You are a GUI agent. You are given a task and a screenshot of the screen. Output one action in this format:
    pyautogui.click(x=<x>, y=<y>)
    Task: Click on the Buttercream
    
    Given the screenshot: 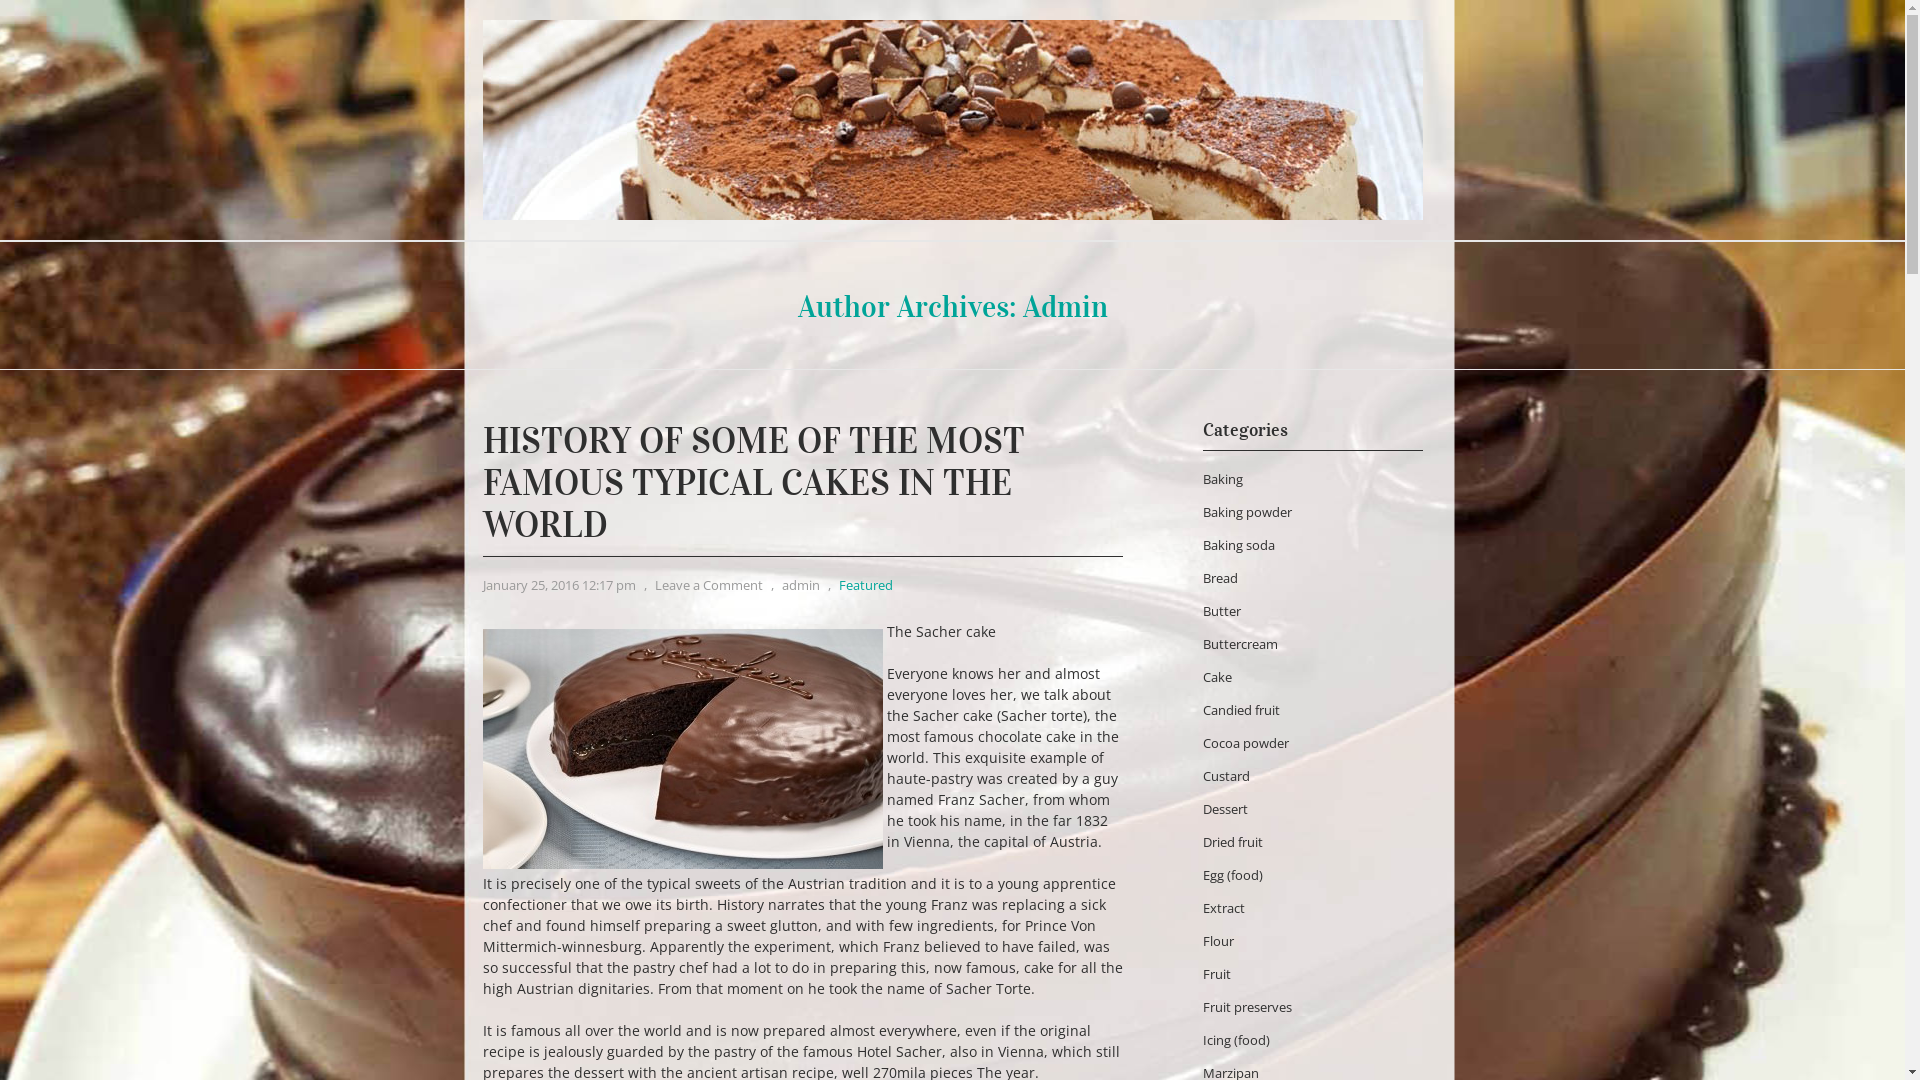 What is the action you would take?
    pyautogui.click(x=1240, y=644)
    